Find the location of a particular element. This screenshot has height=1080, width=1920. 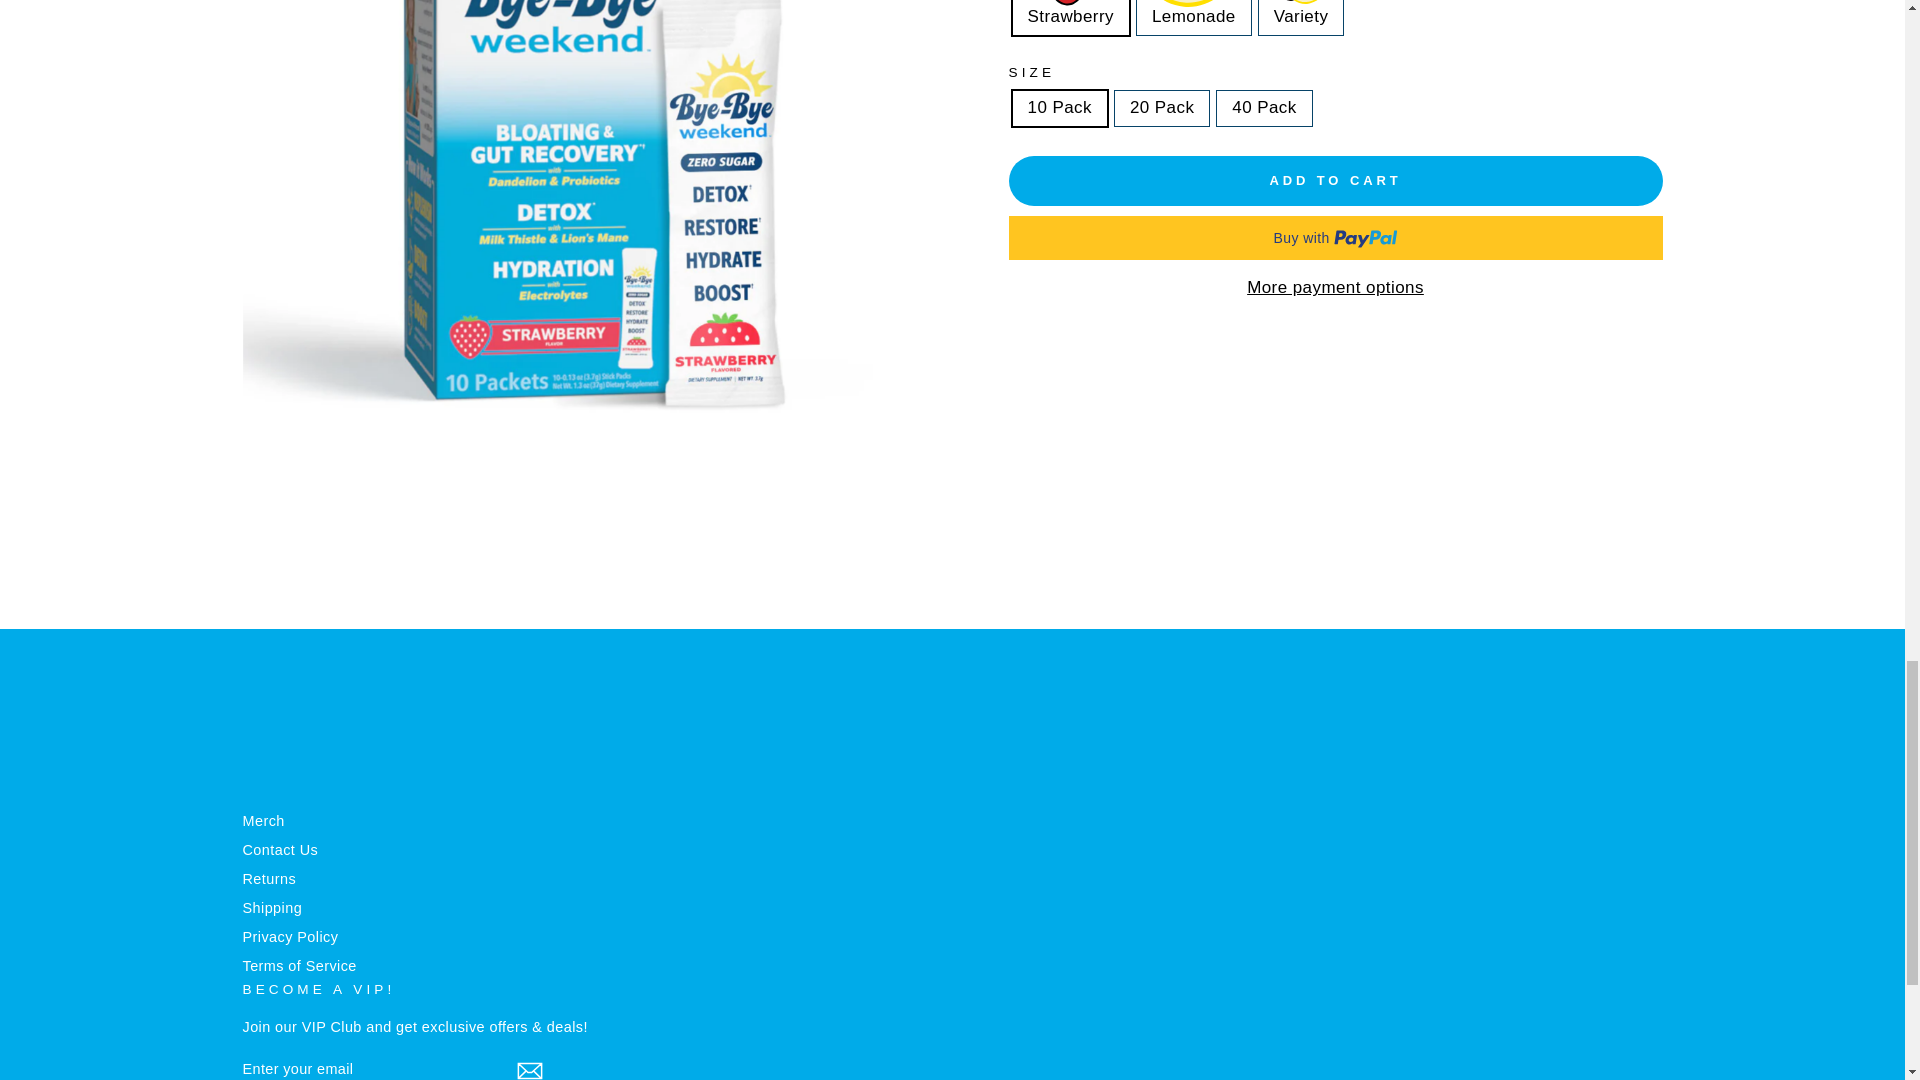

icon-email is located at coordinates (528, 1070).